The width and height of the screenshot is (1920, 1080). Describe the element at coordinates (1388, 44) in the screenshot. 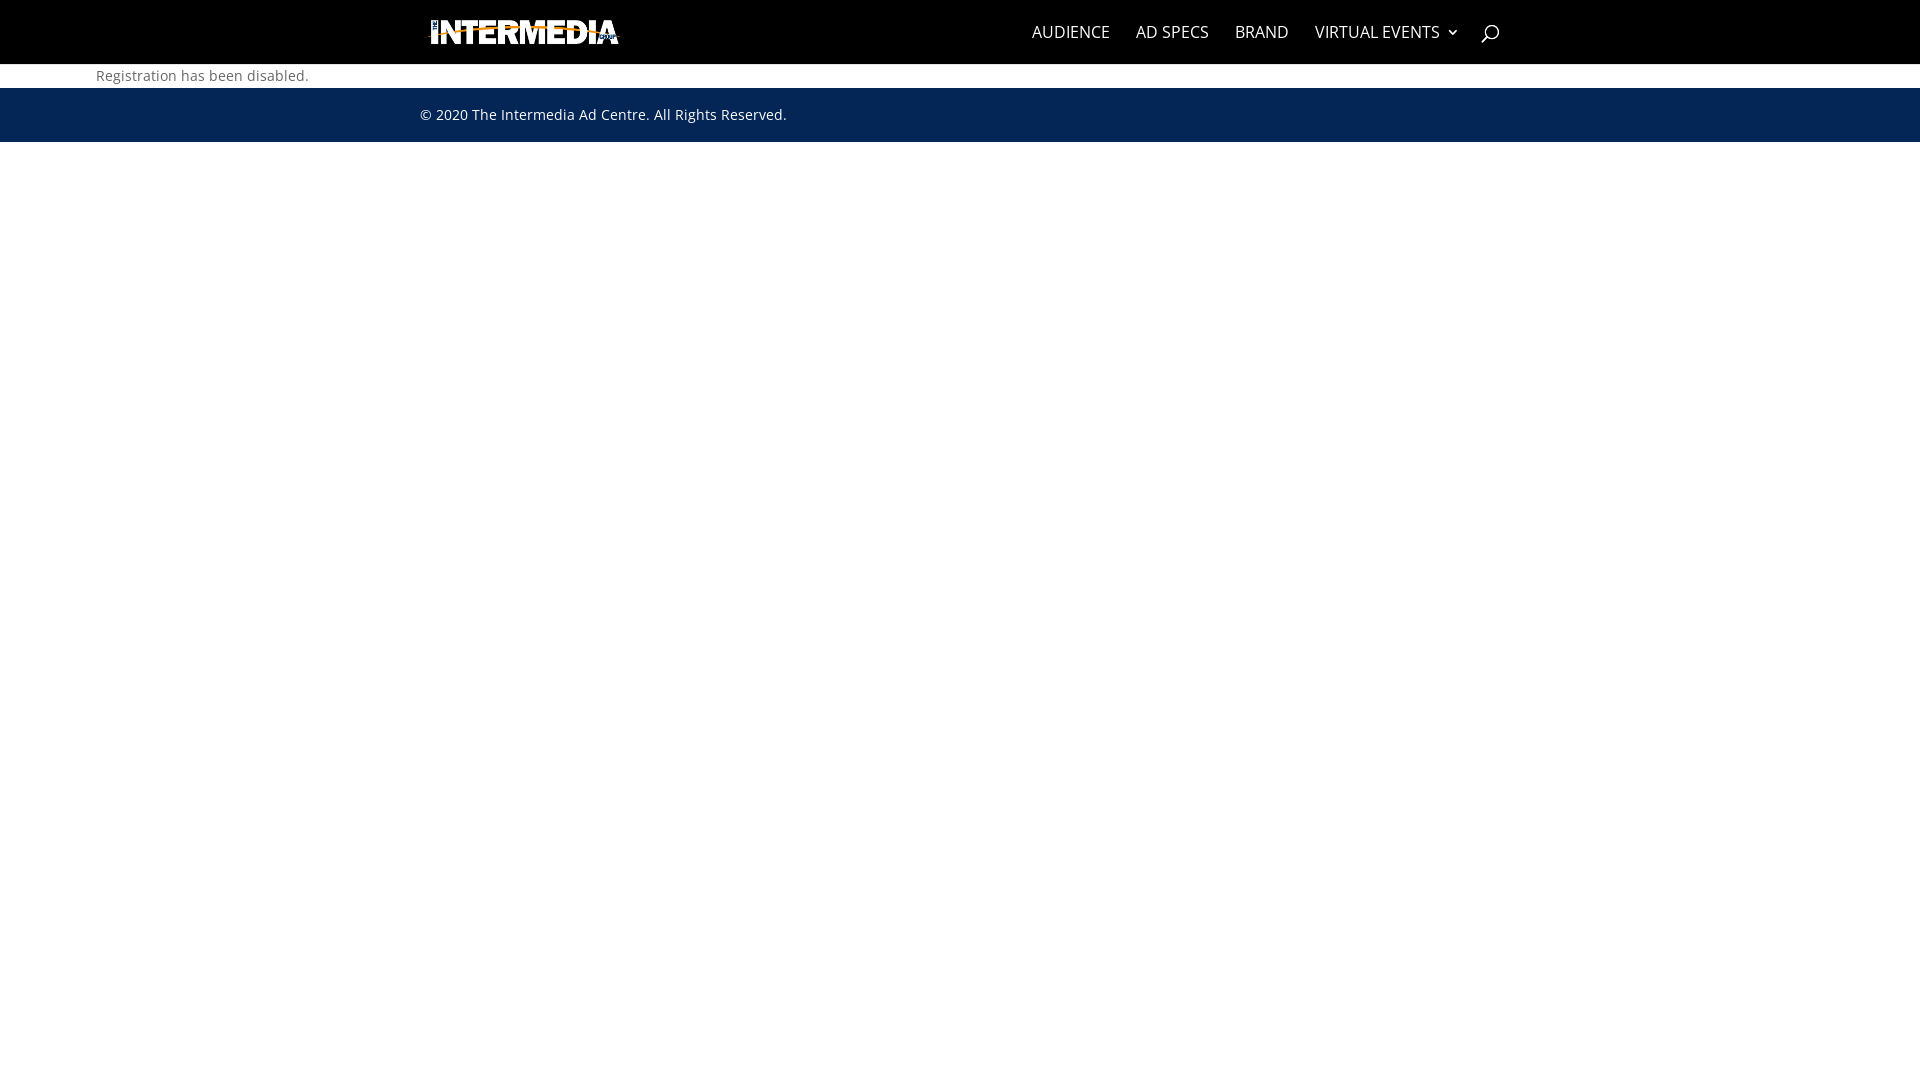

I see `VIRTUAL EVENTS` at that location.